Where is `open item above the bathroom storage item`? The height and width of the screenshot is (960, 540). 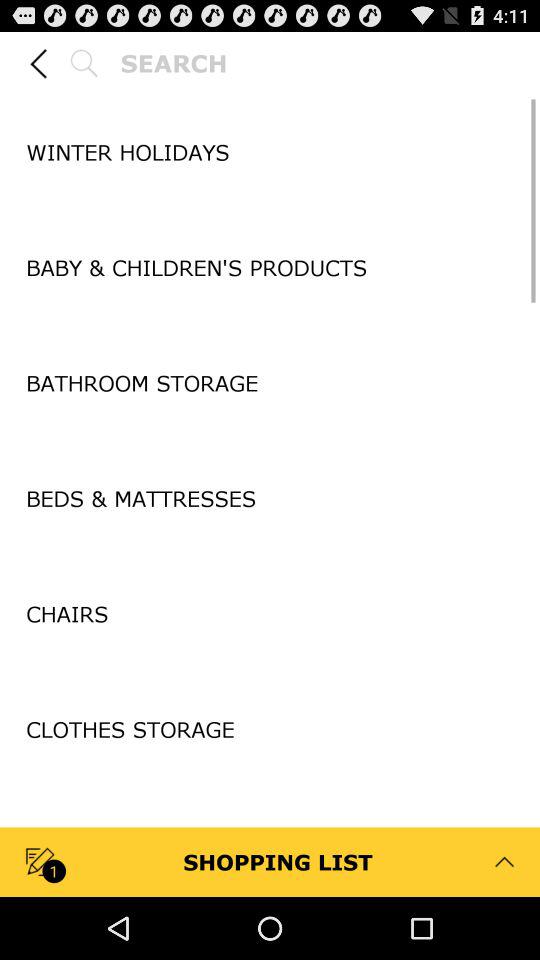
open item above the bathroom storage item is located at coordinates (270, 326).